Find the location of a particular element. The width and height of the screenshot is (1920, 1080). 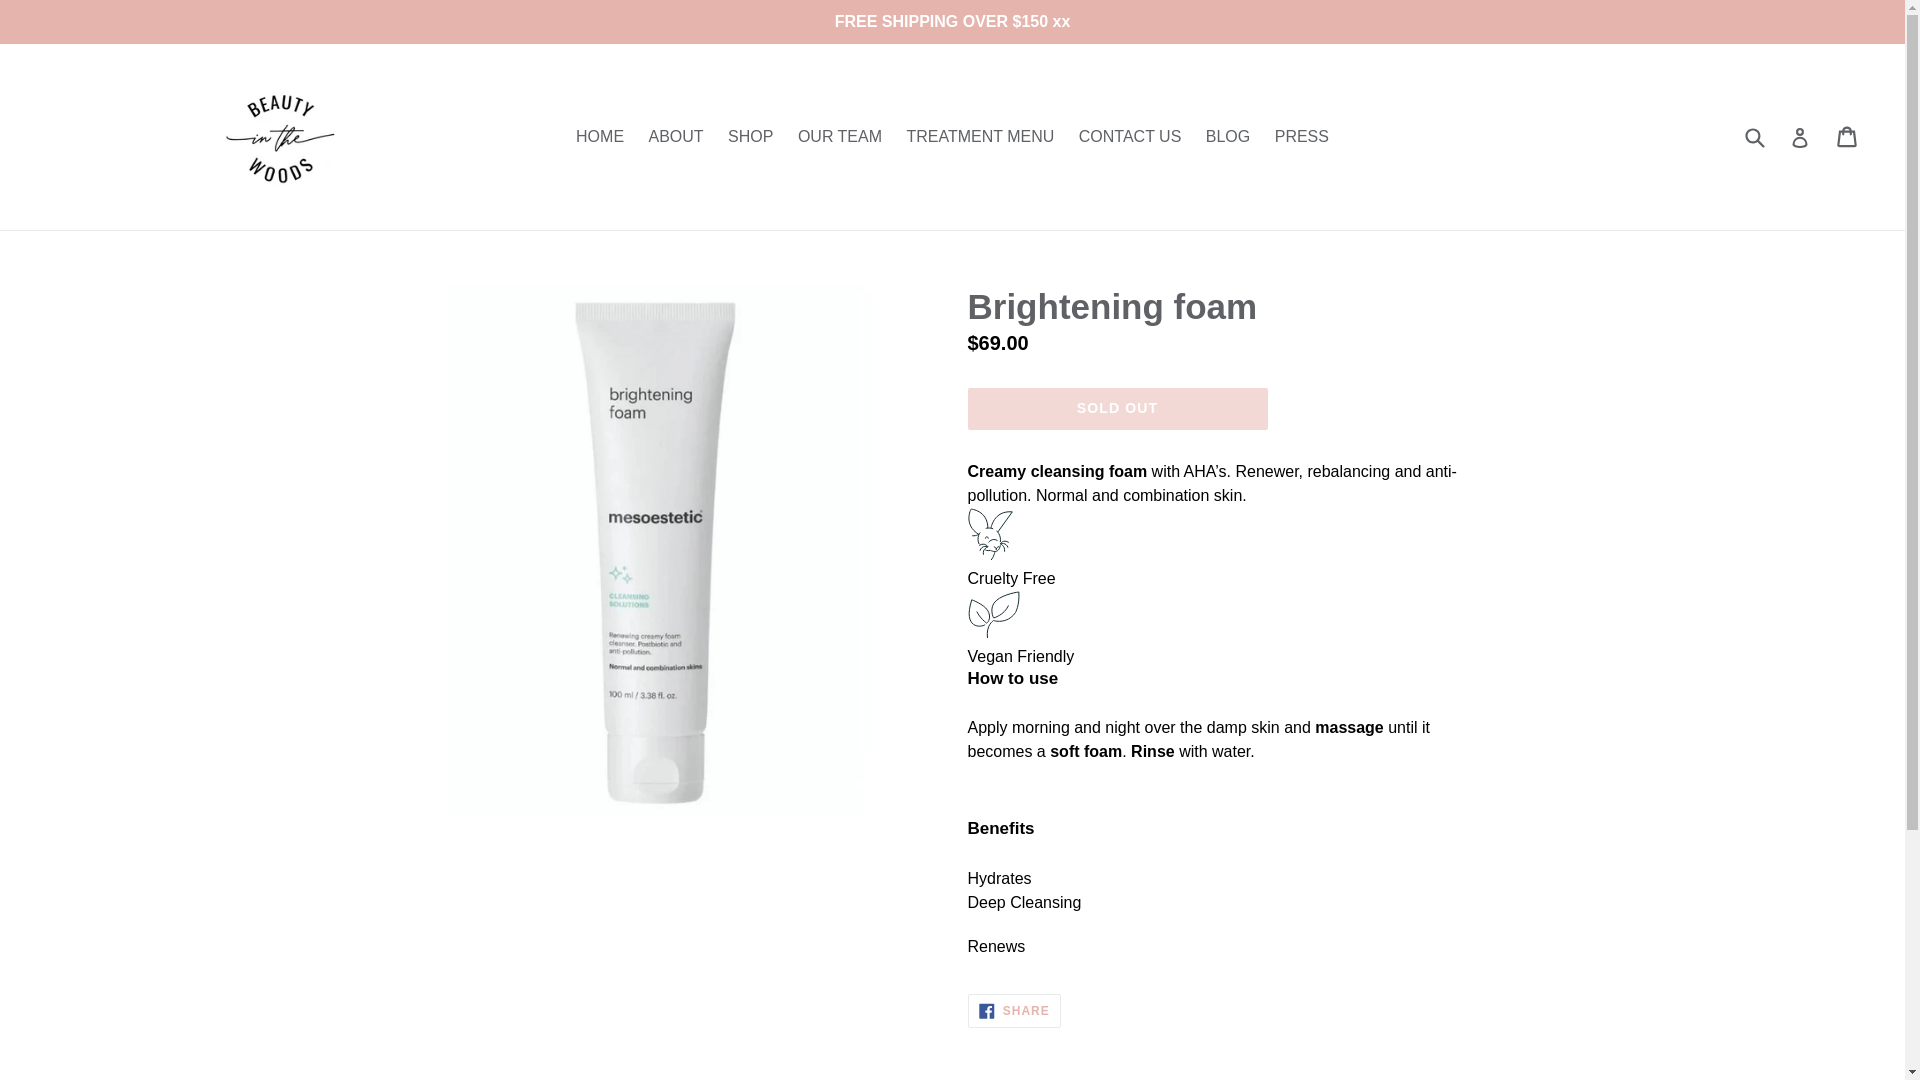

HOME is located at coordinates (1130, 137).